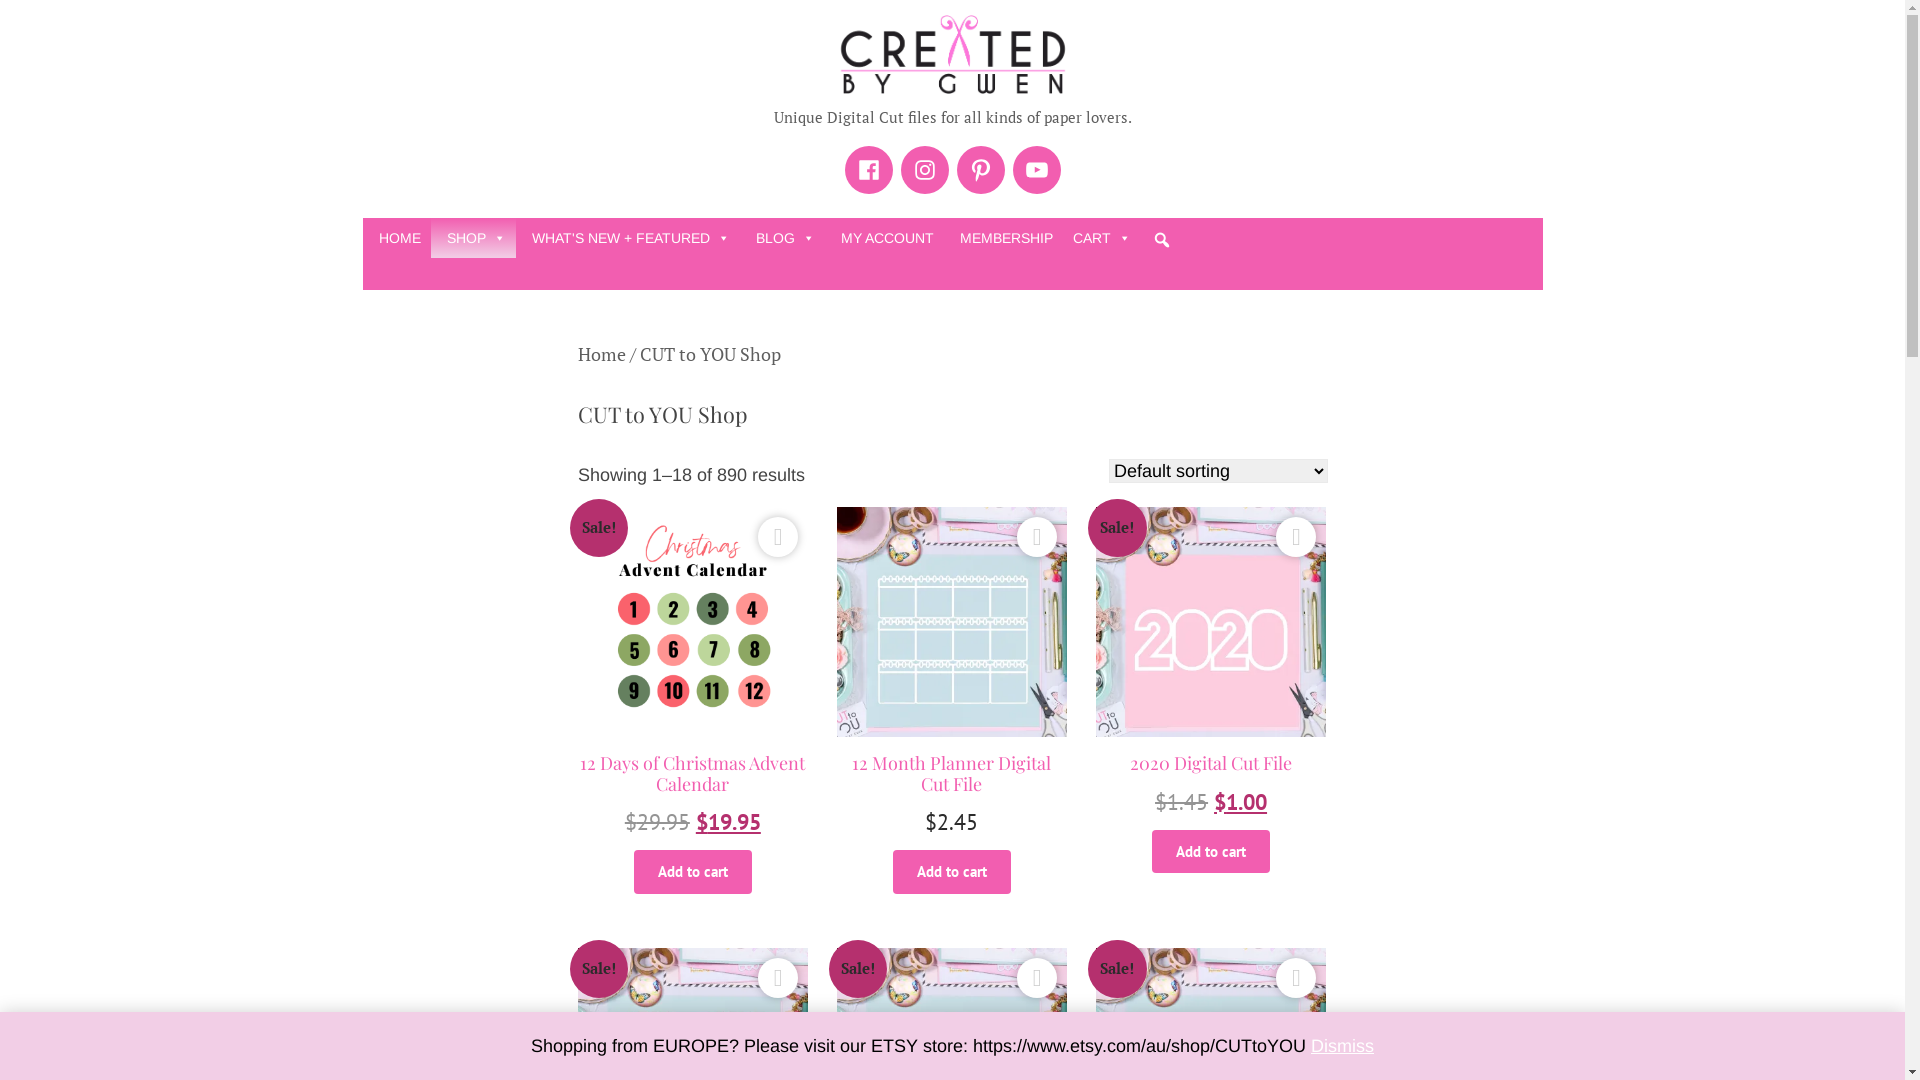 The image size is (1920, 1080). What do you see at coordinates (868, 170) in the screenshot?
I see `My Facebook Profile` at bounding box center [868, 170].